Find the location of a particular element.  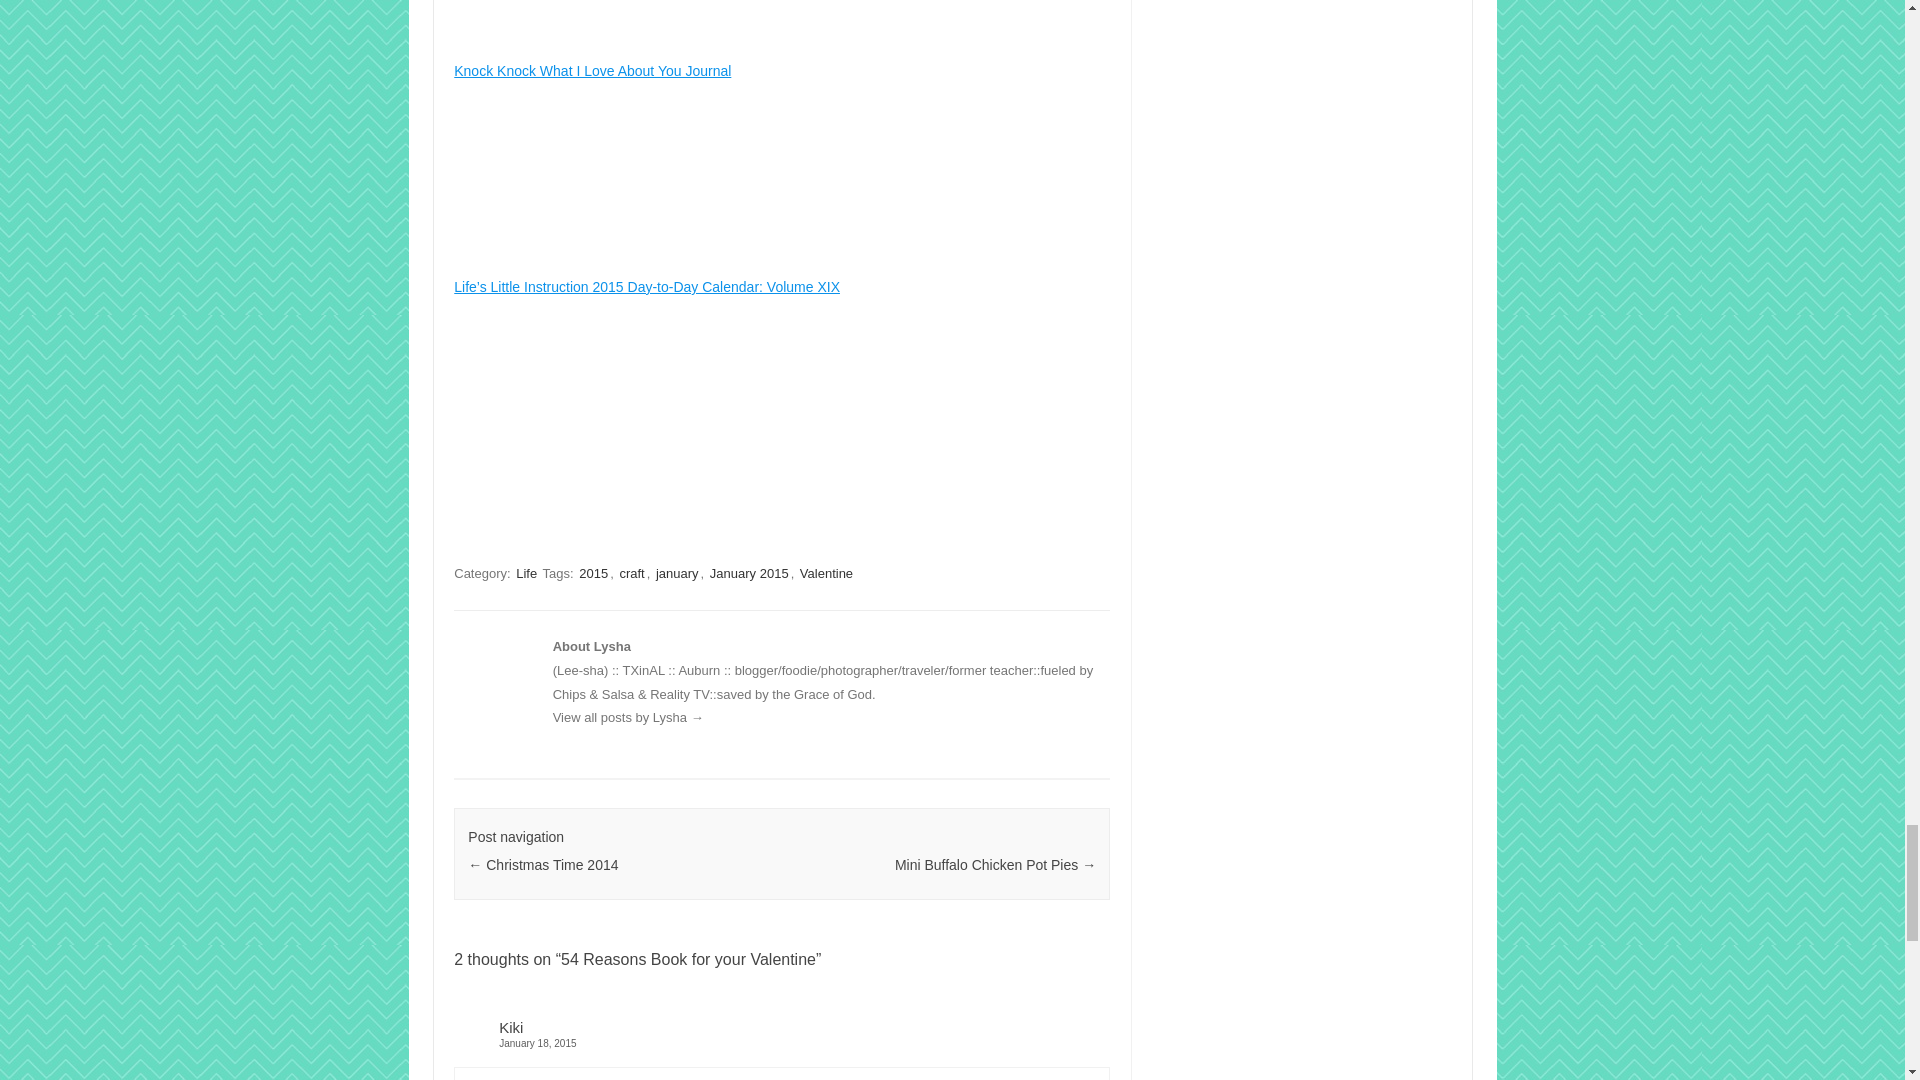

January 2015 is located at coordinates (750, 573).